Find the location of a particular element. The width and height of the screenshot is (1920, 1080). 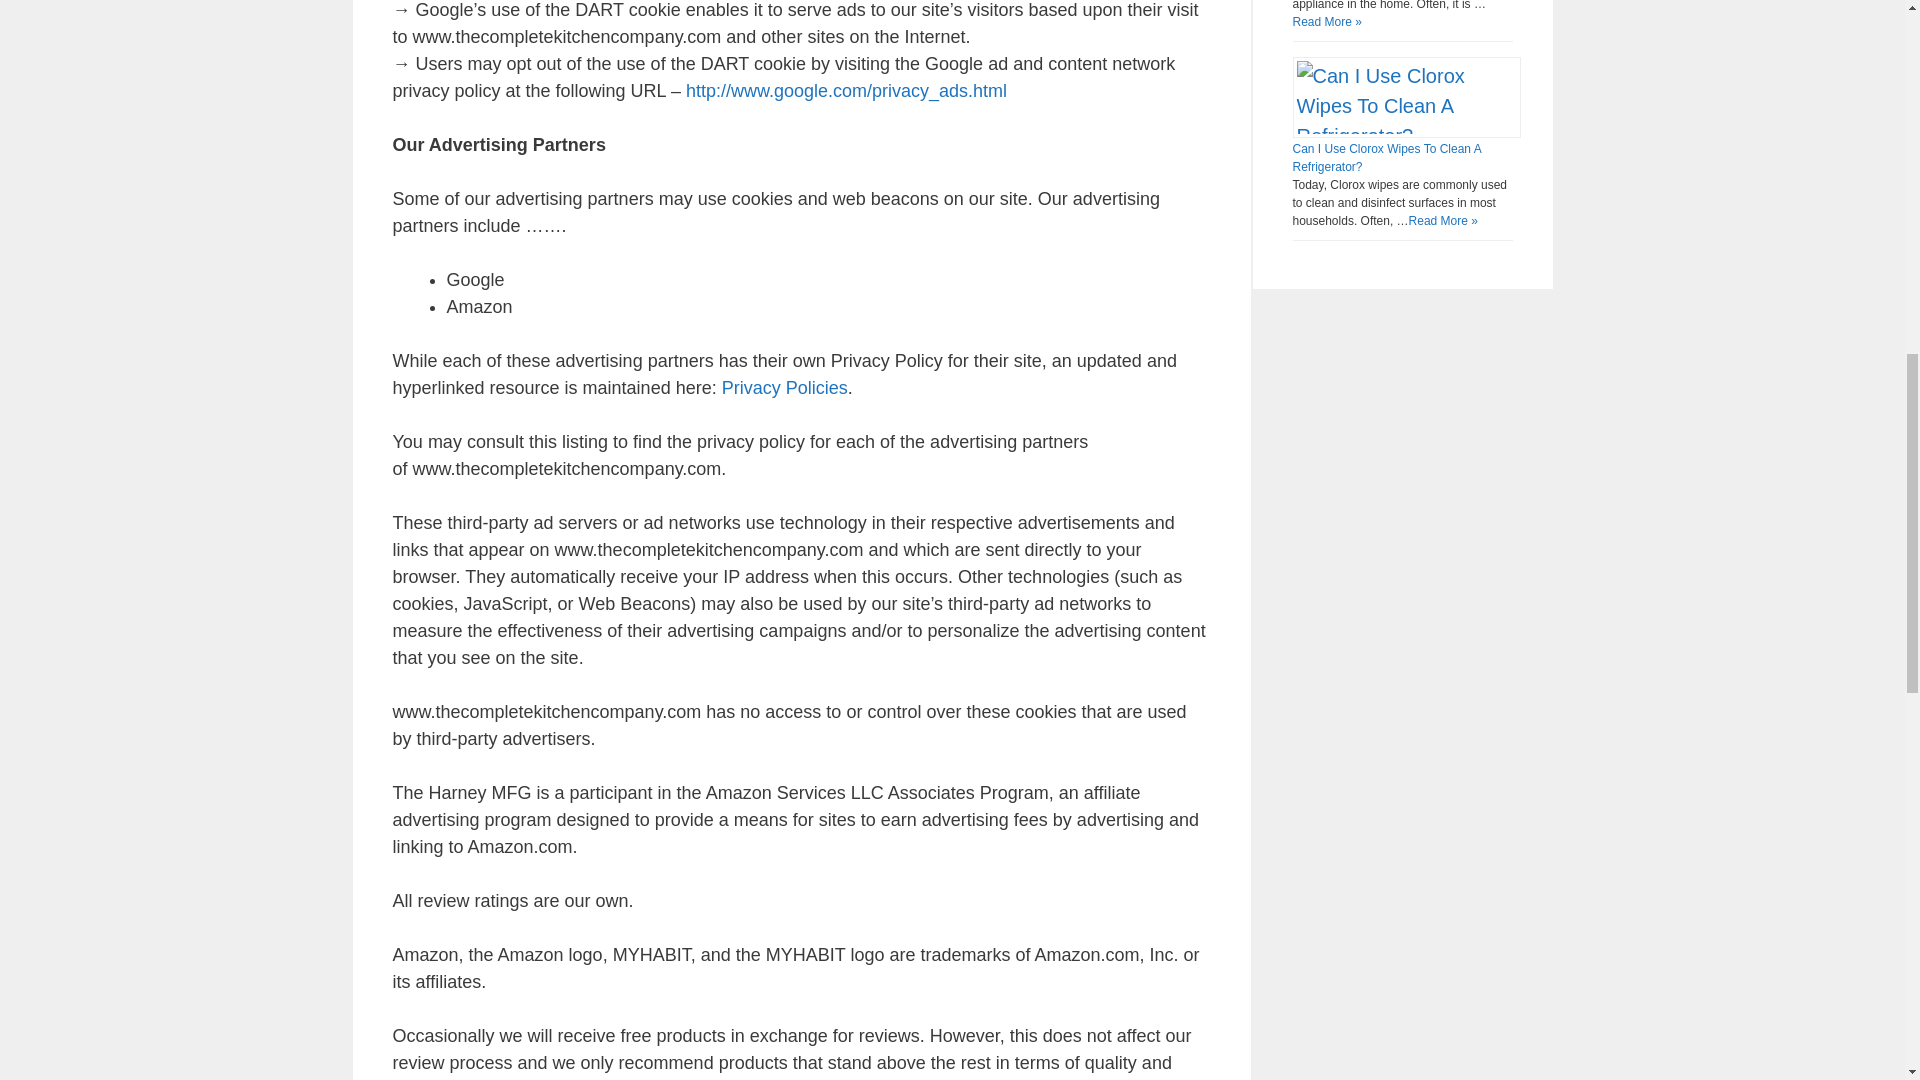

Privacy Policies is located at coordinates (784, 388).